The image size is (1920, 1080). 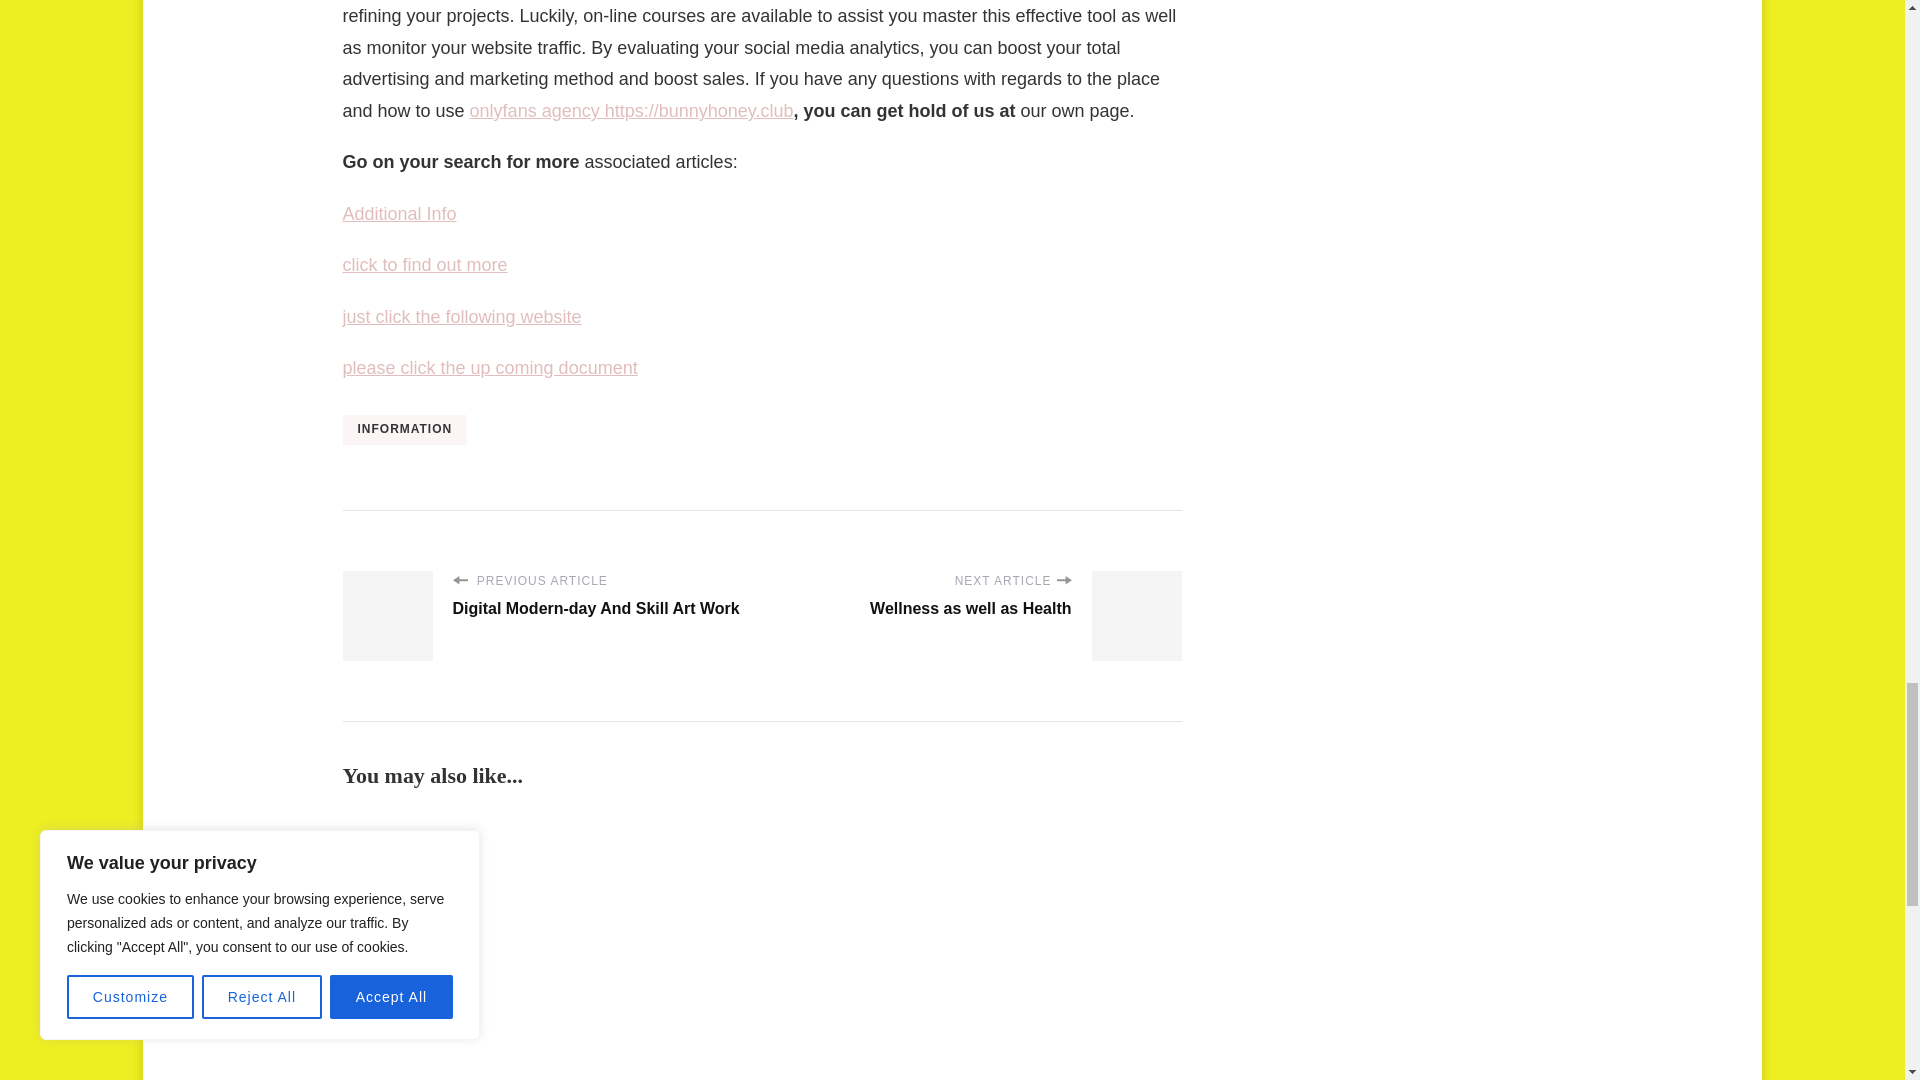 I want to click on INFORMATION, so click(x=404, y=429).